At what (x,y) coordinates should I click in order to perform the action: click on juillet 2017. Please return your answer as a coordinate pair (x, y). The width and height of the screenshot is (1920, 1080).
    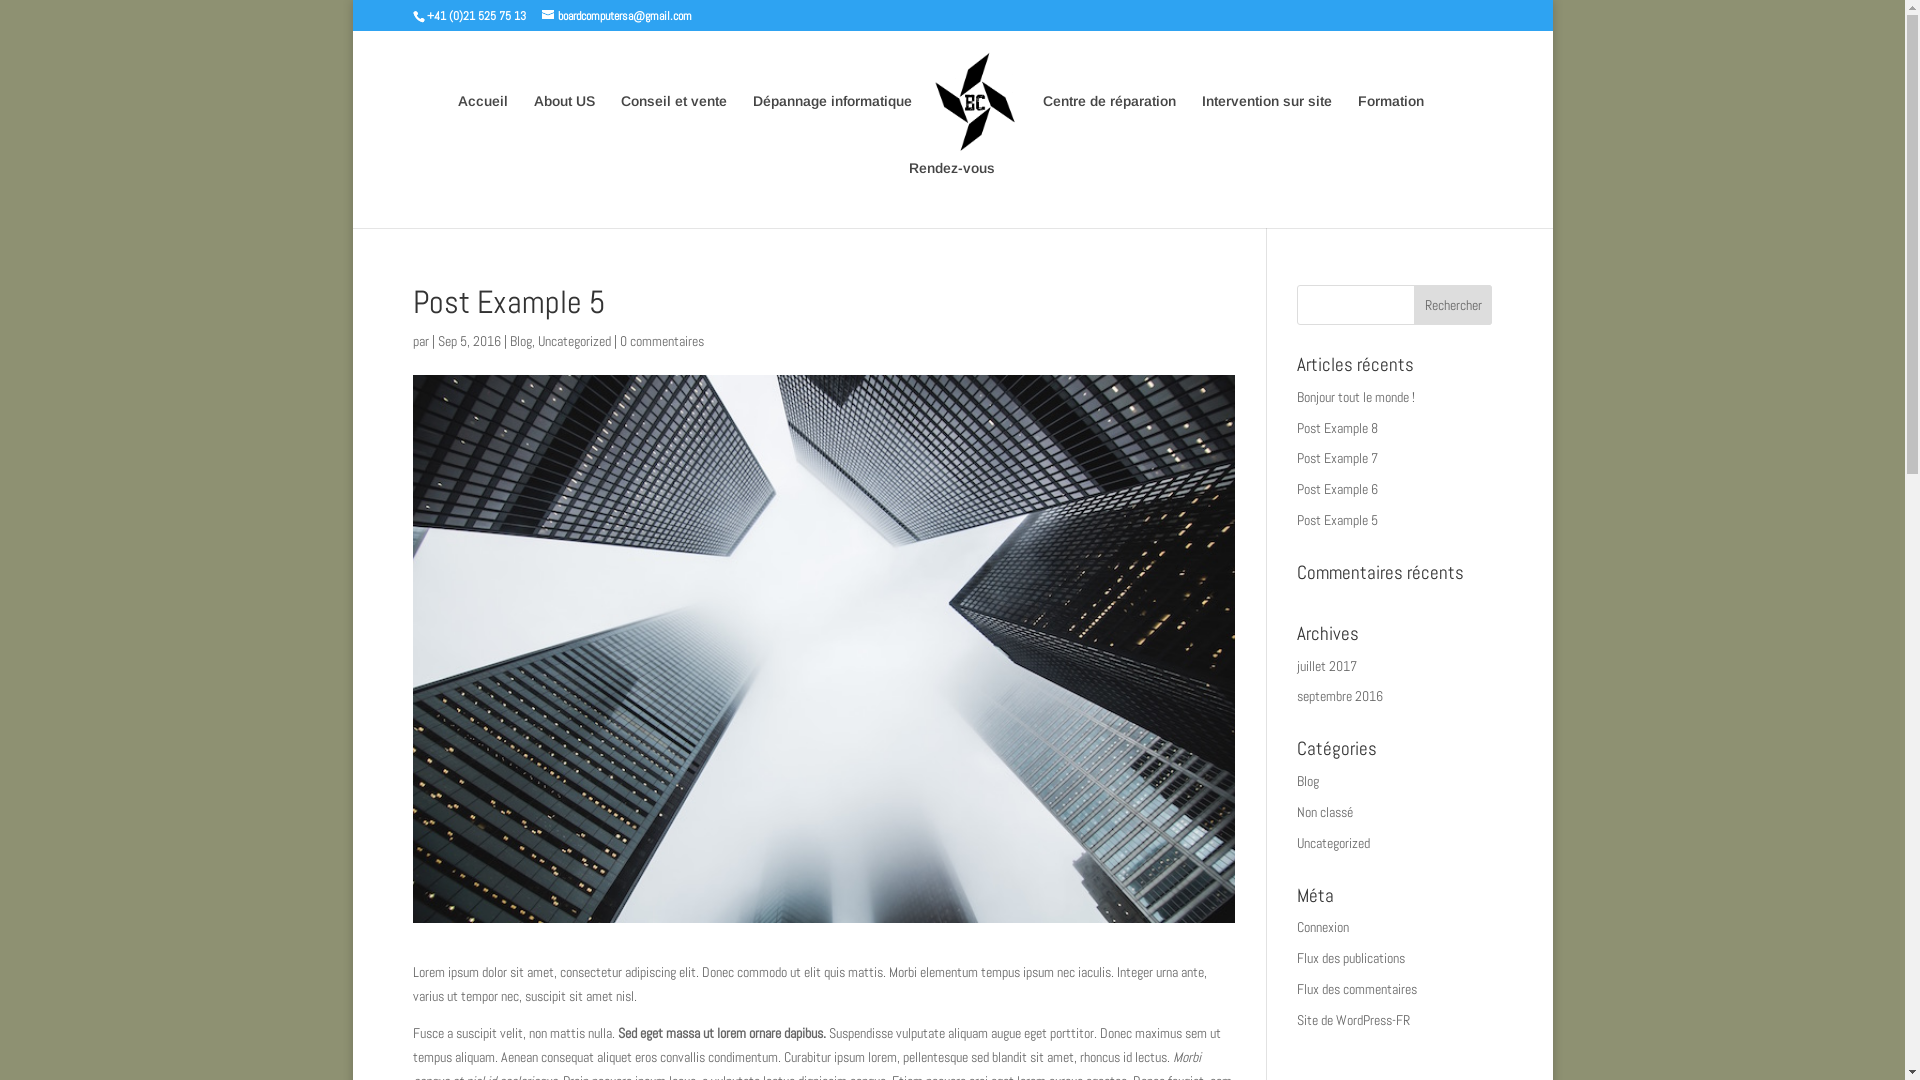
    Looking at the image, I should click on (1327, 666).